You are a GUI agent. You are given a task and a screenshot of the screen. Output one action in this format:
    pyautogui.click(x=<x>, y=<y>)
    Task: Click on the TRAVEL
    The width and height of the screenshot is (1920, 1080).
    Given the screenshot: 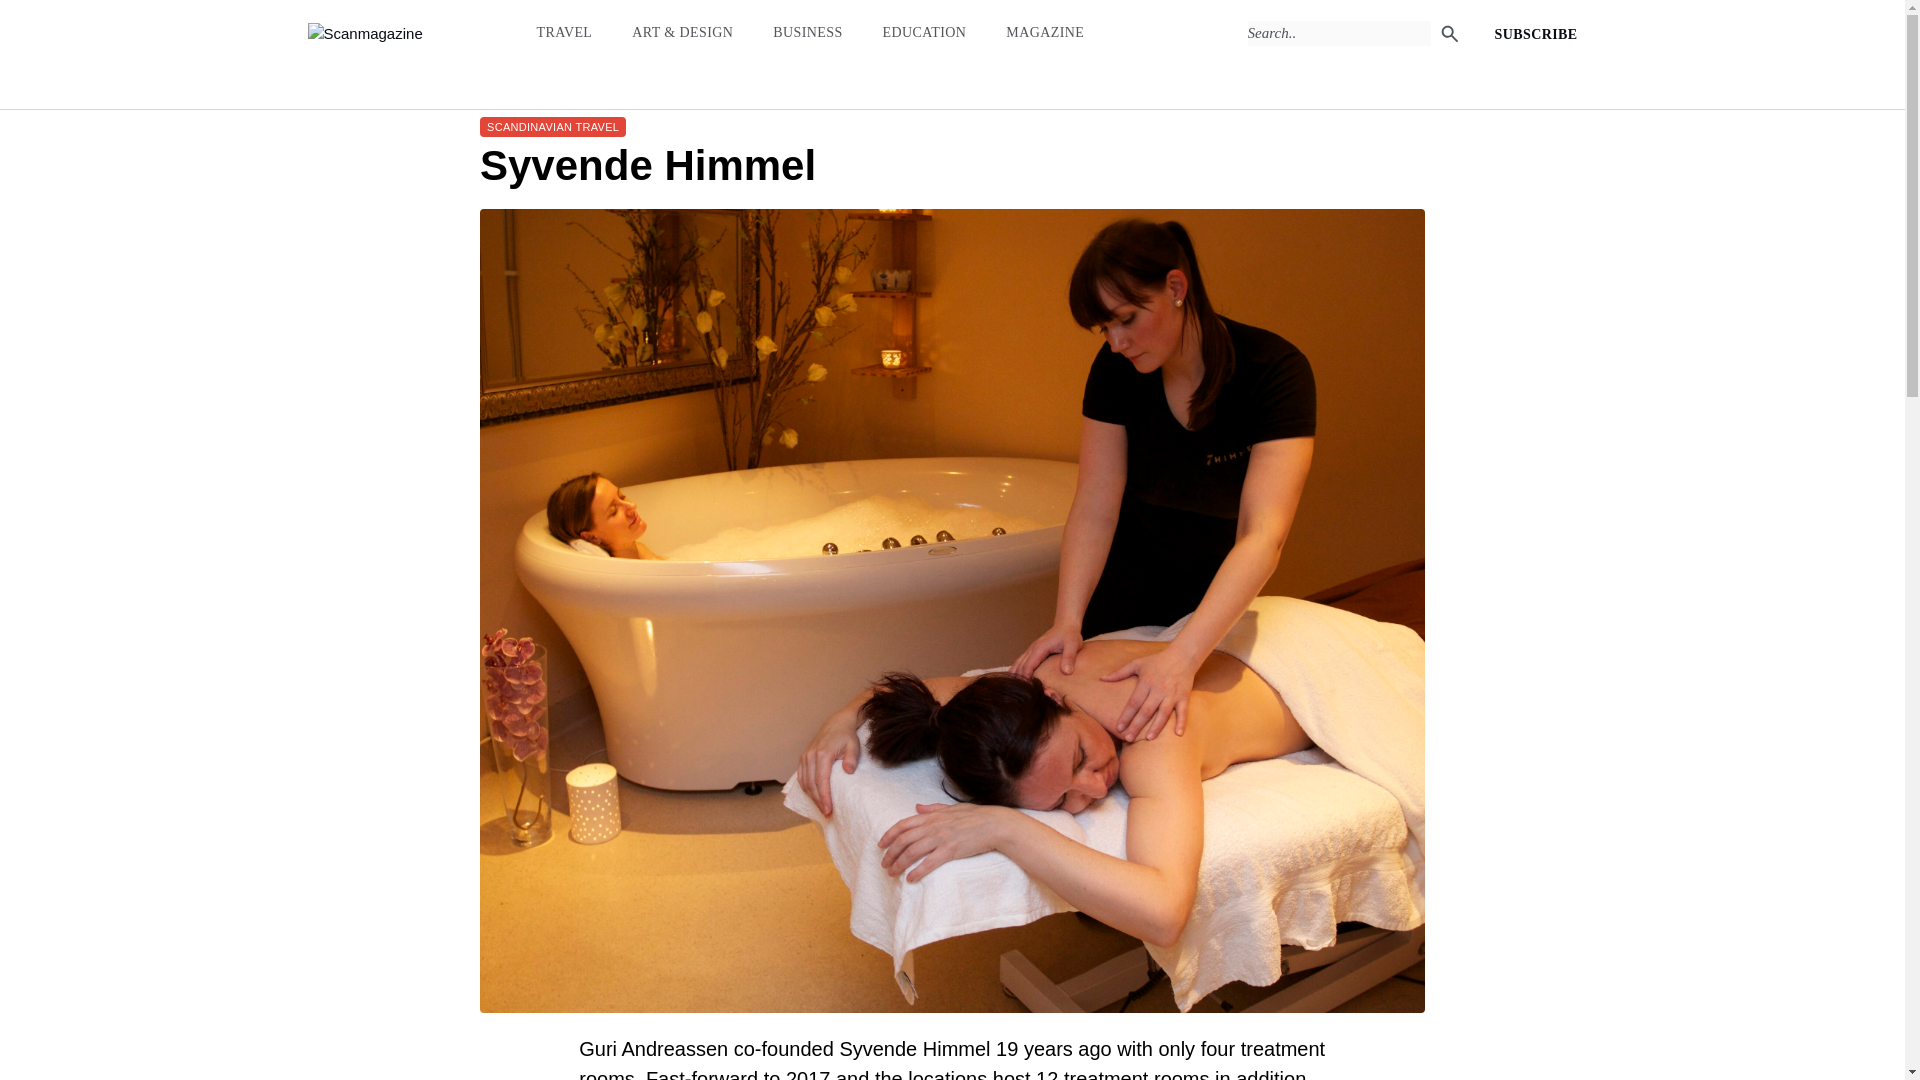 What is the action you would take?
    pyautogui.click(x=563, y=32)
    